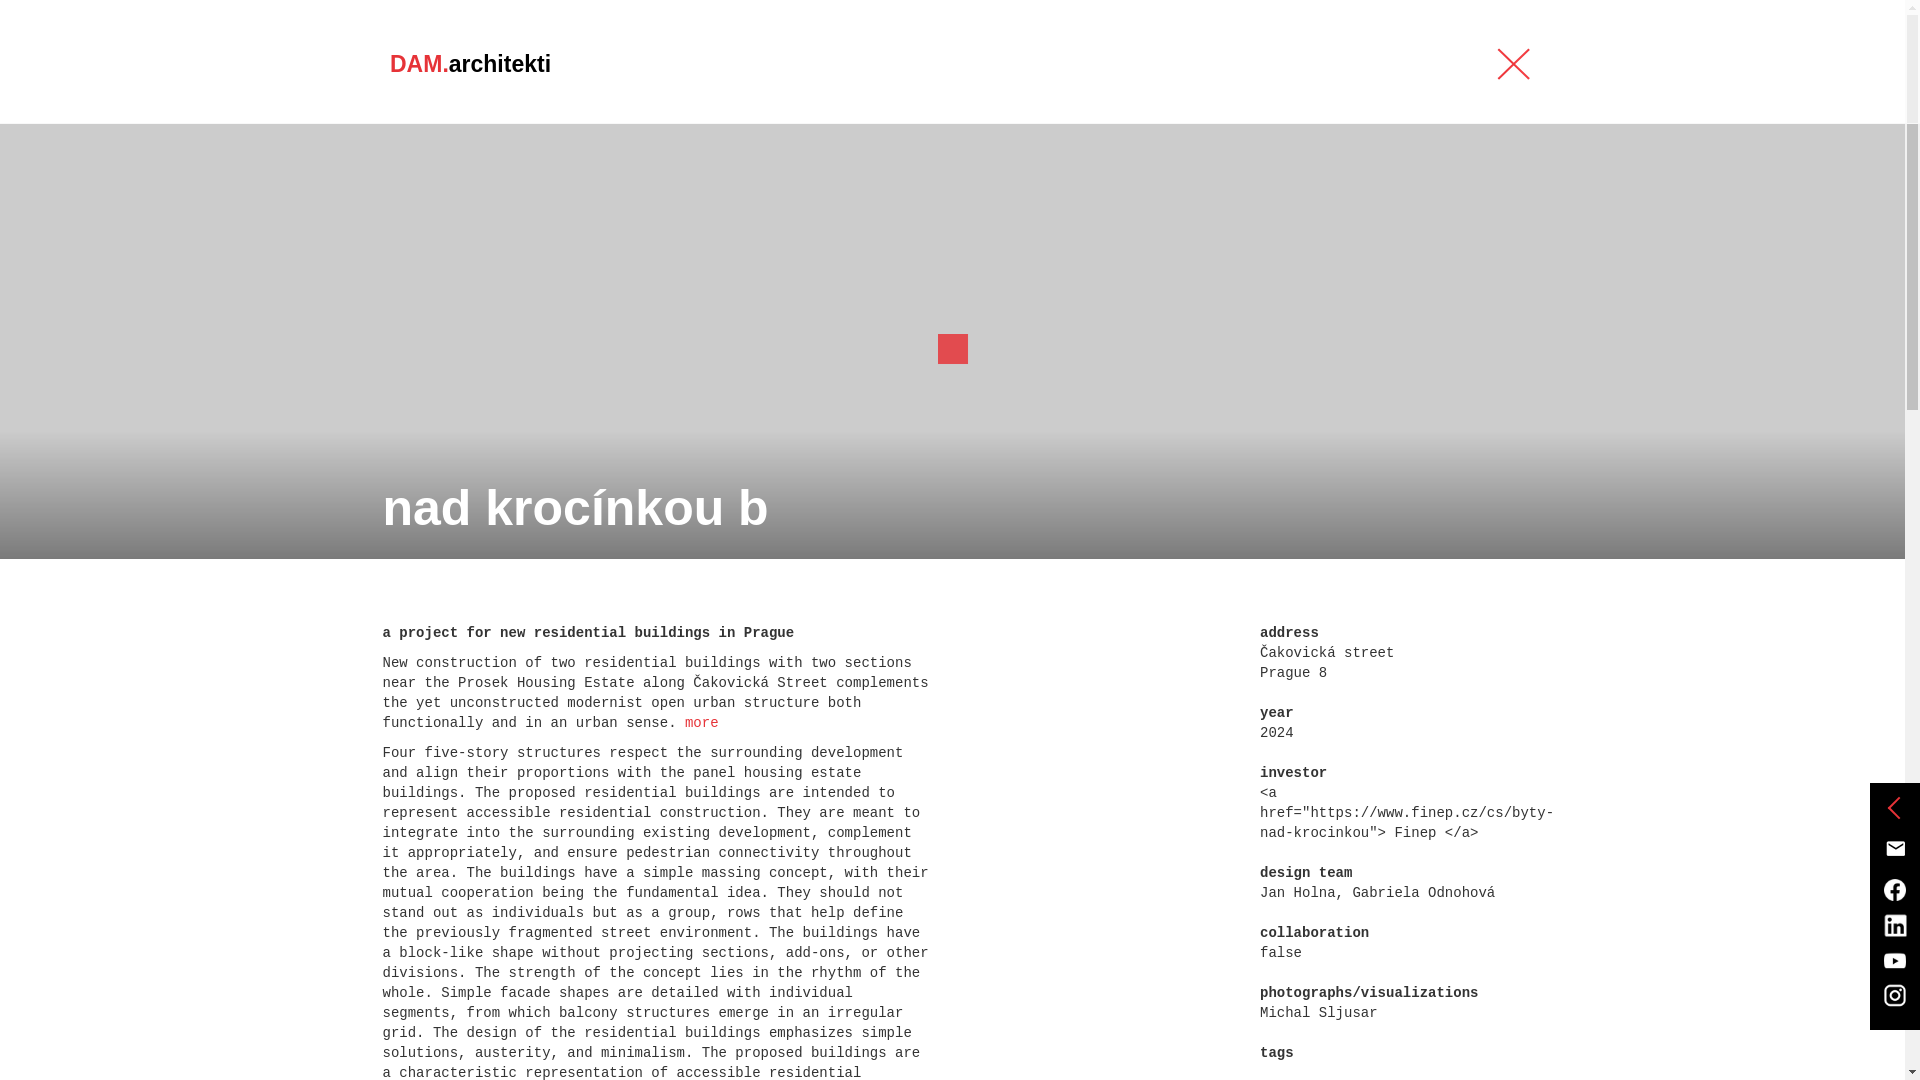  Describe the element at coordinates (974, 64) in the screenshot. I see `portfolio` at that location.